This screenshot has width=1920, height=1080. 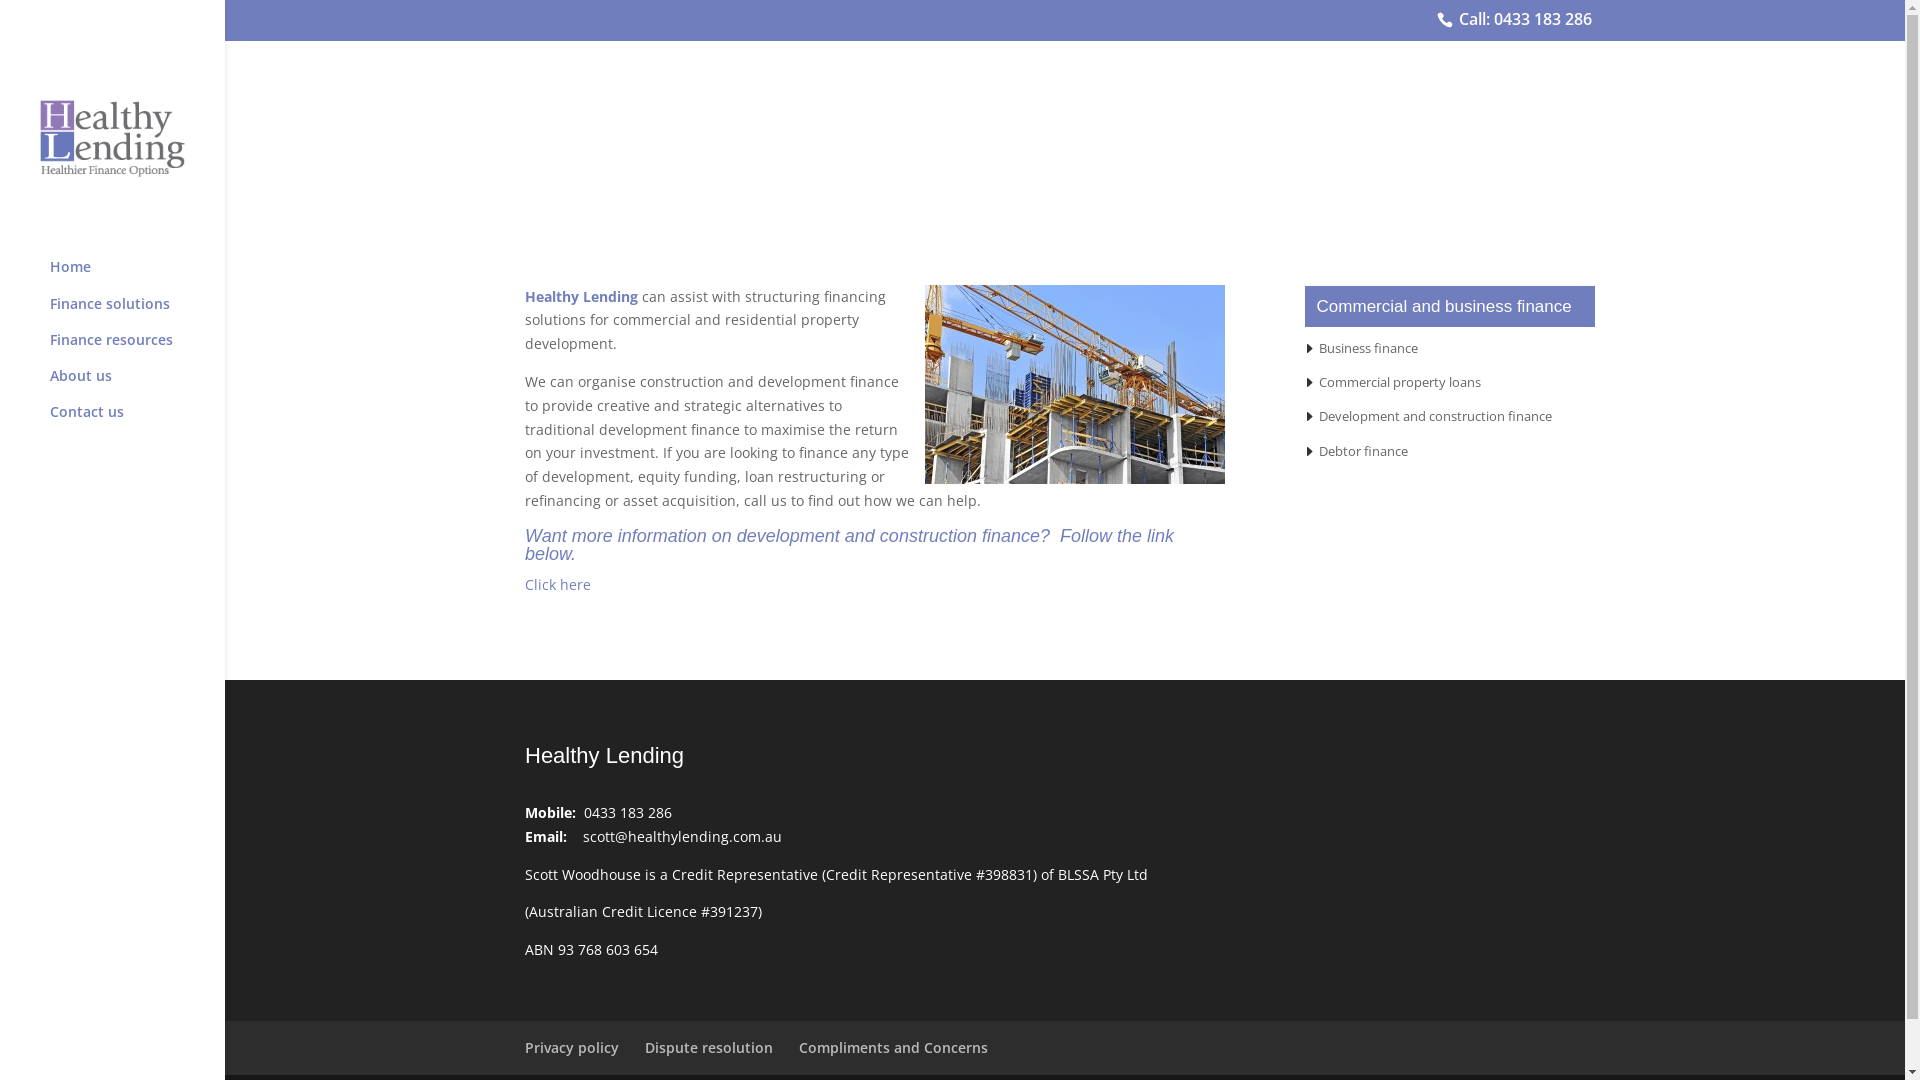 What do you see at coordinates (1368, 348) in the screenshot?
I see `Business finance` at bounding box center [1368, 348].